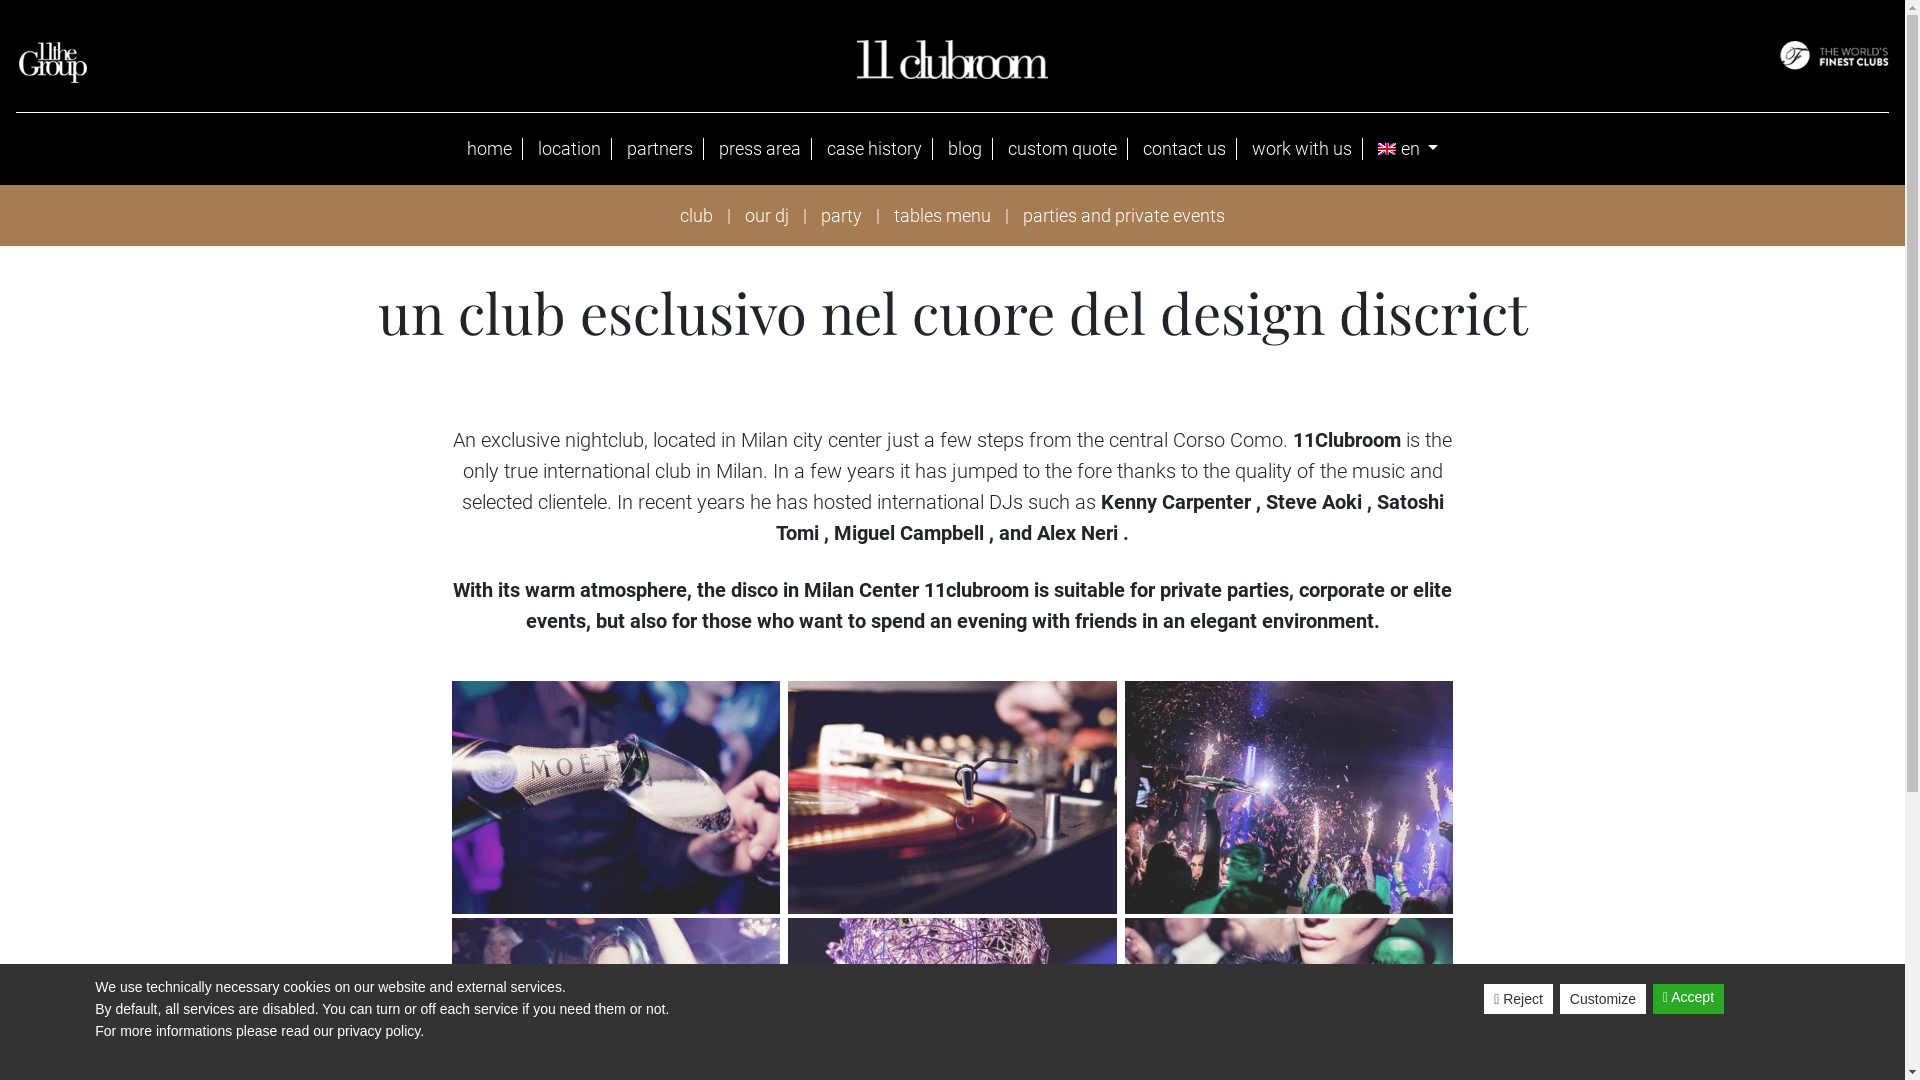  Describe the element at coordinates (1408, 149) in the screenshot. I see `en` at that location.